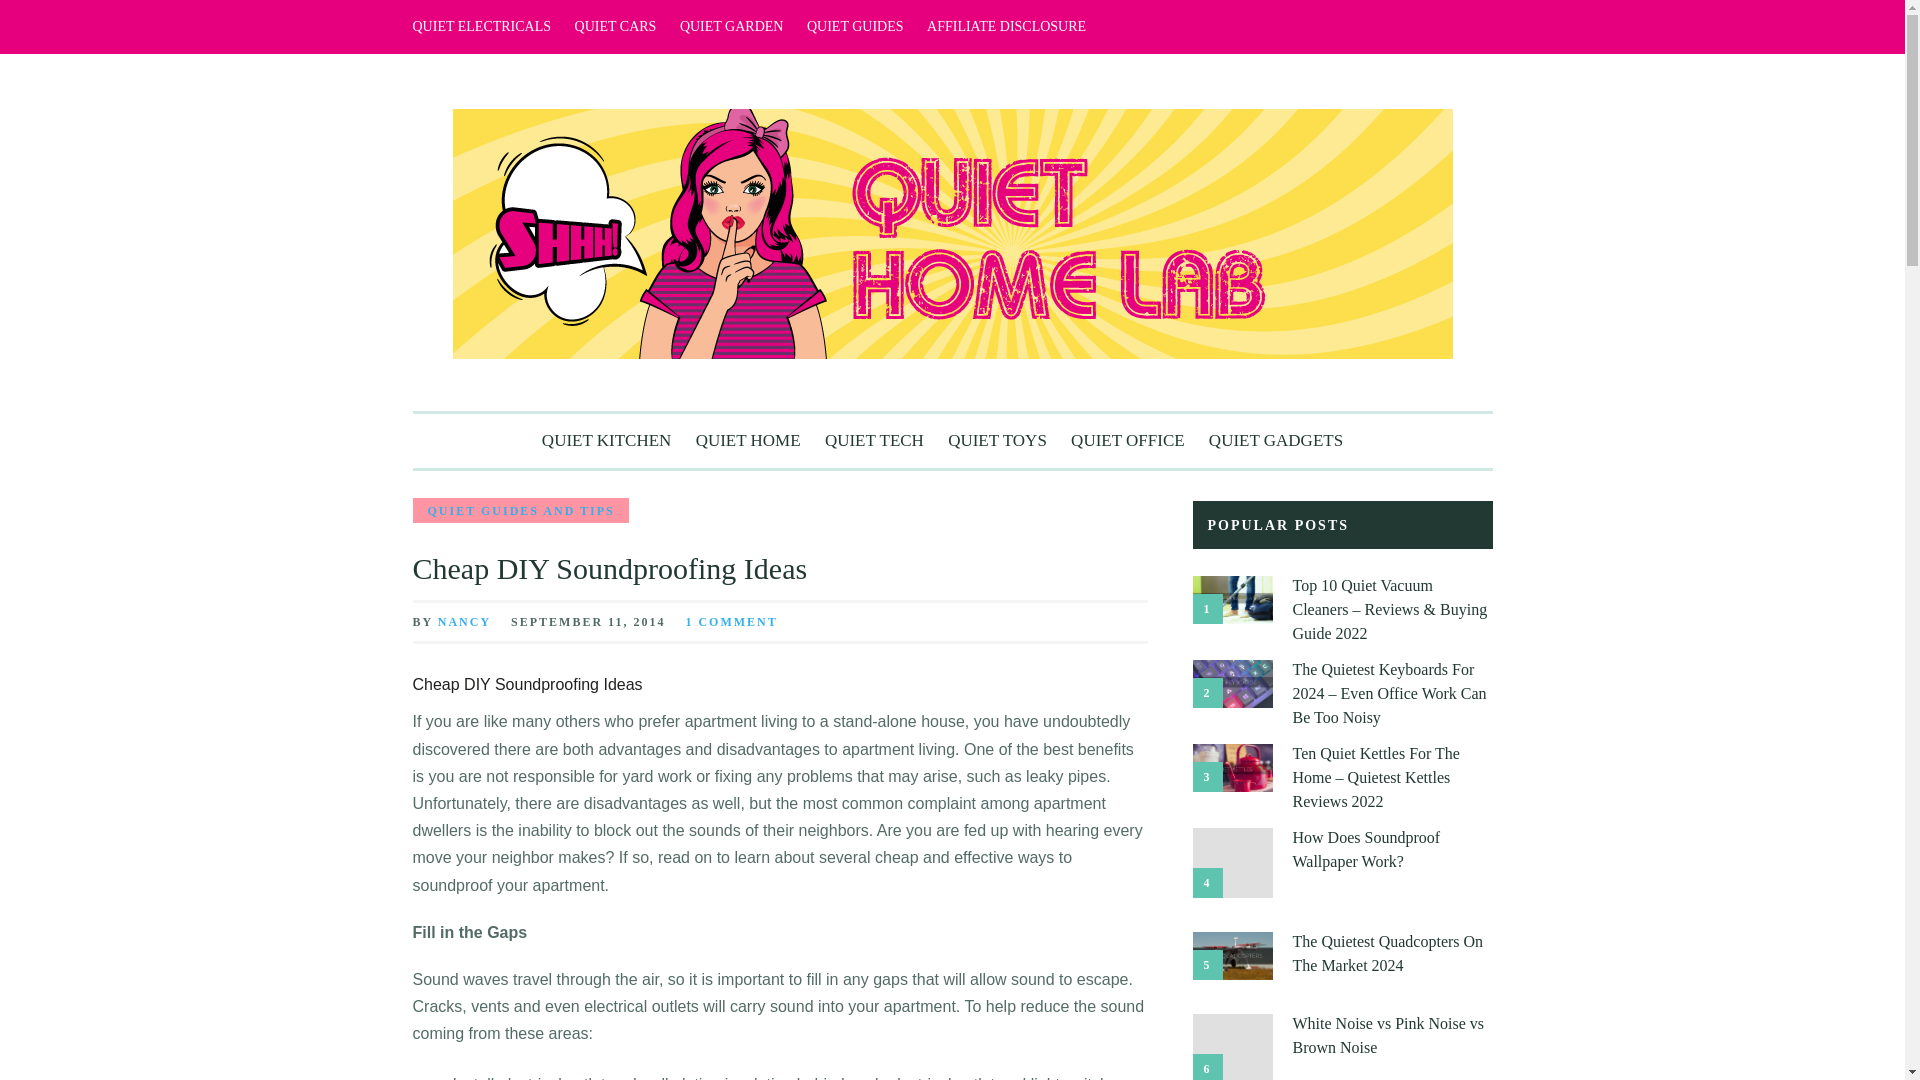 The height and width of the screenshot is (1080, 1920). I want to click on QUIET GARDEN, so click(731, 27).